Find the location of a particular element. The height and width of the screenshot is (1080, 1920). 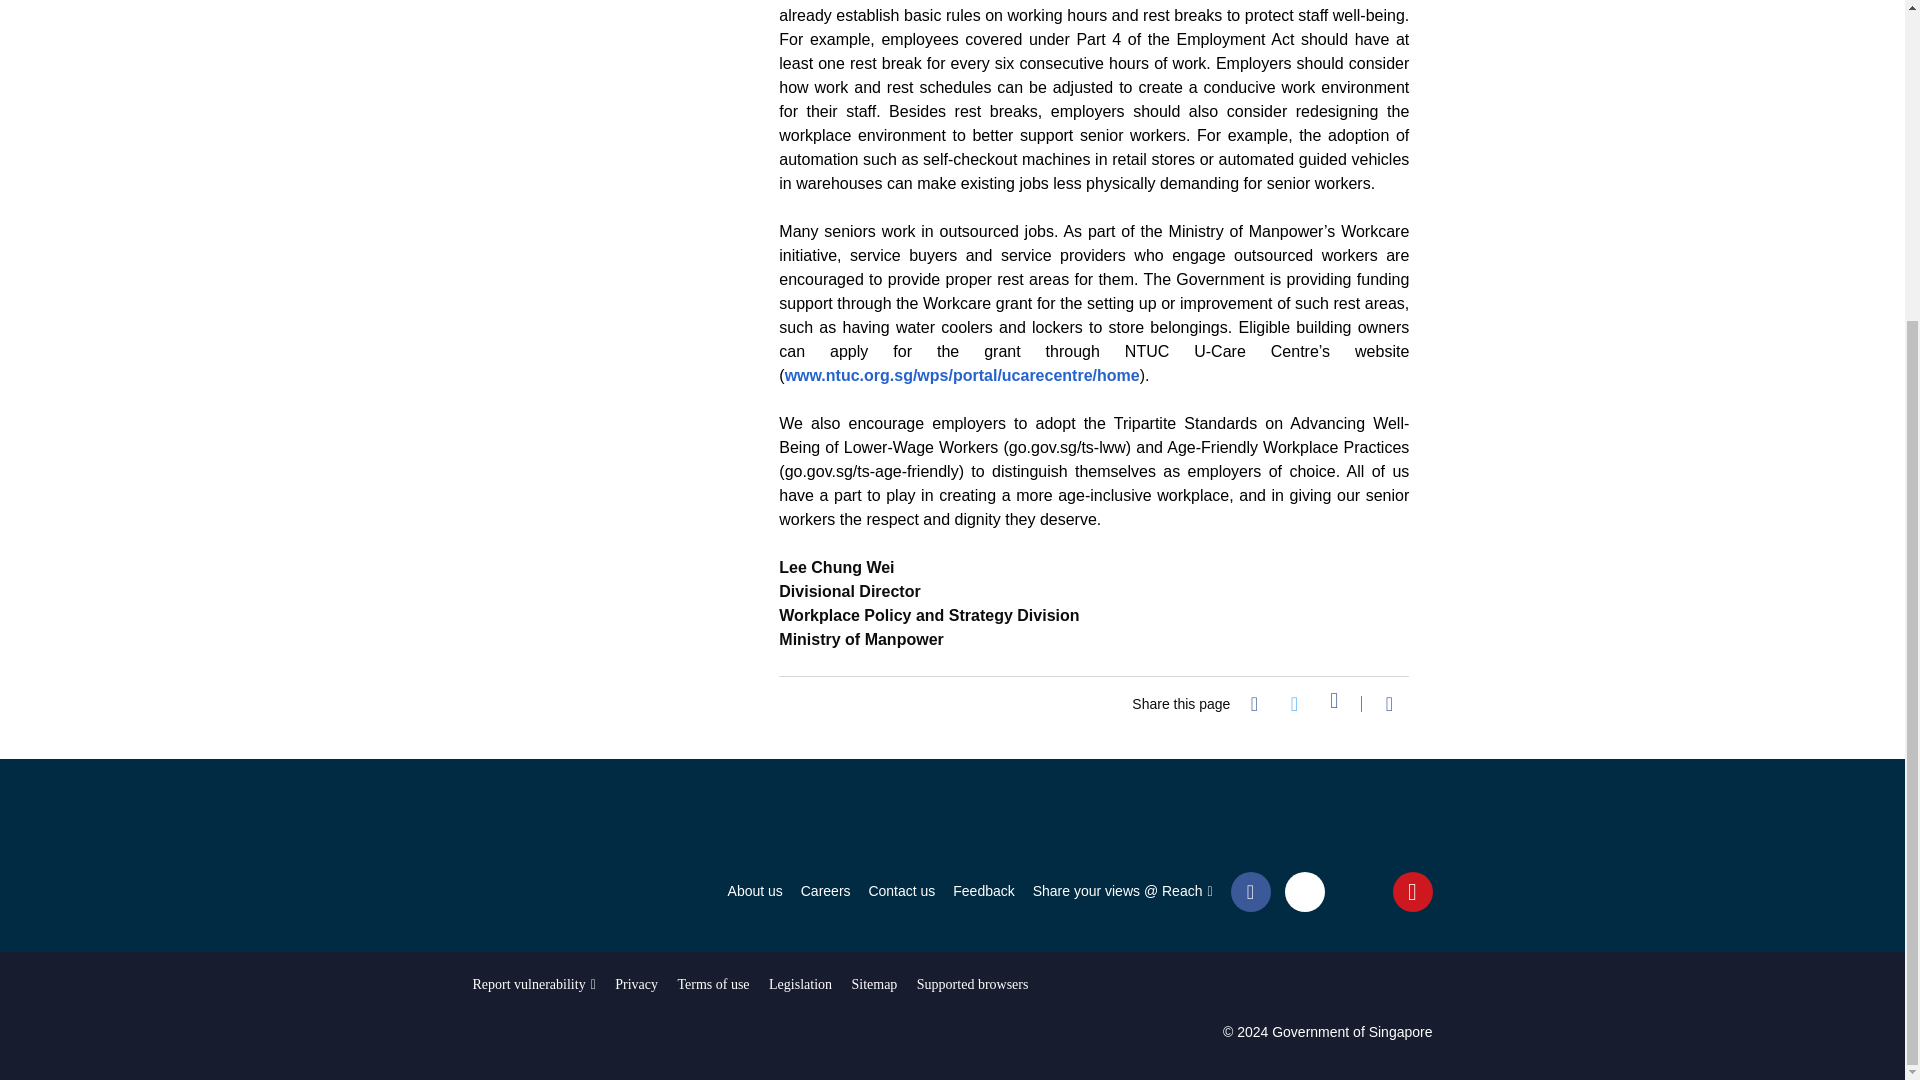

Ministry of Manpower youtube channel is located at coordinates (1412, 890).